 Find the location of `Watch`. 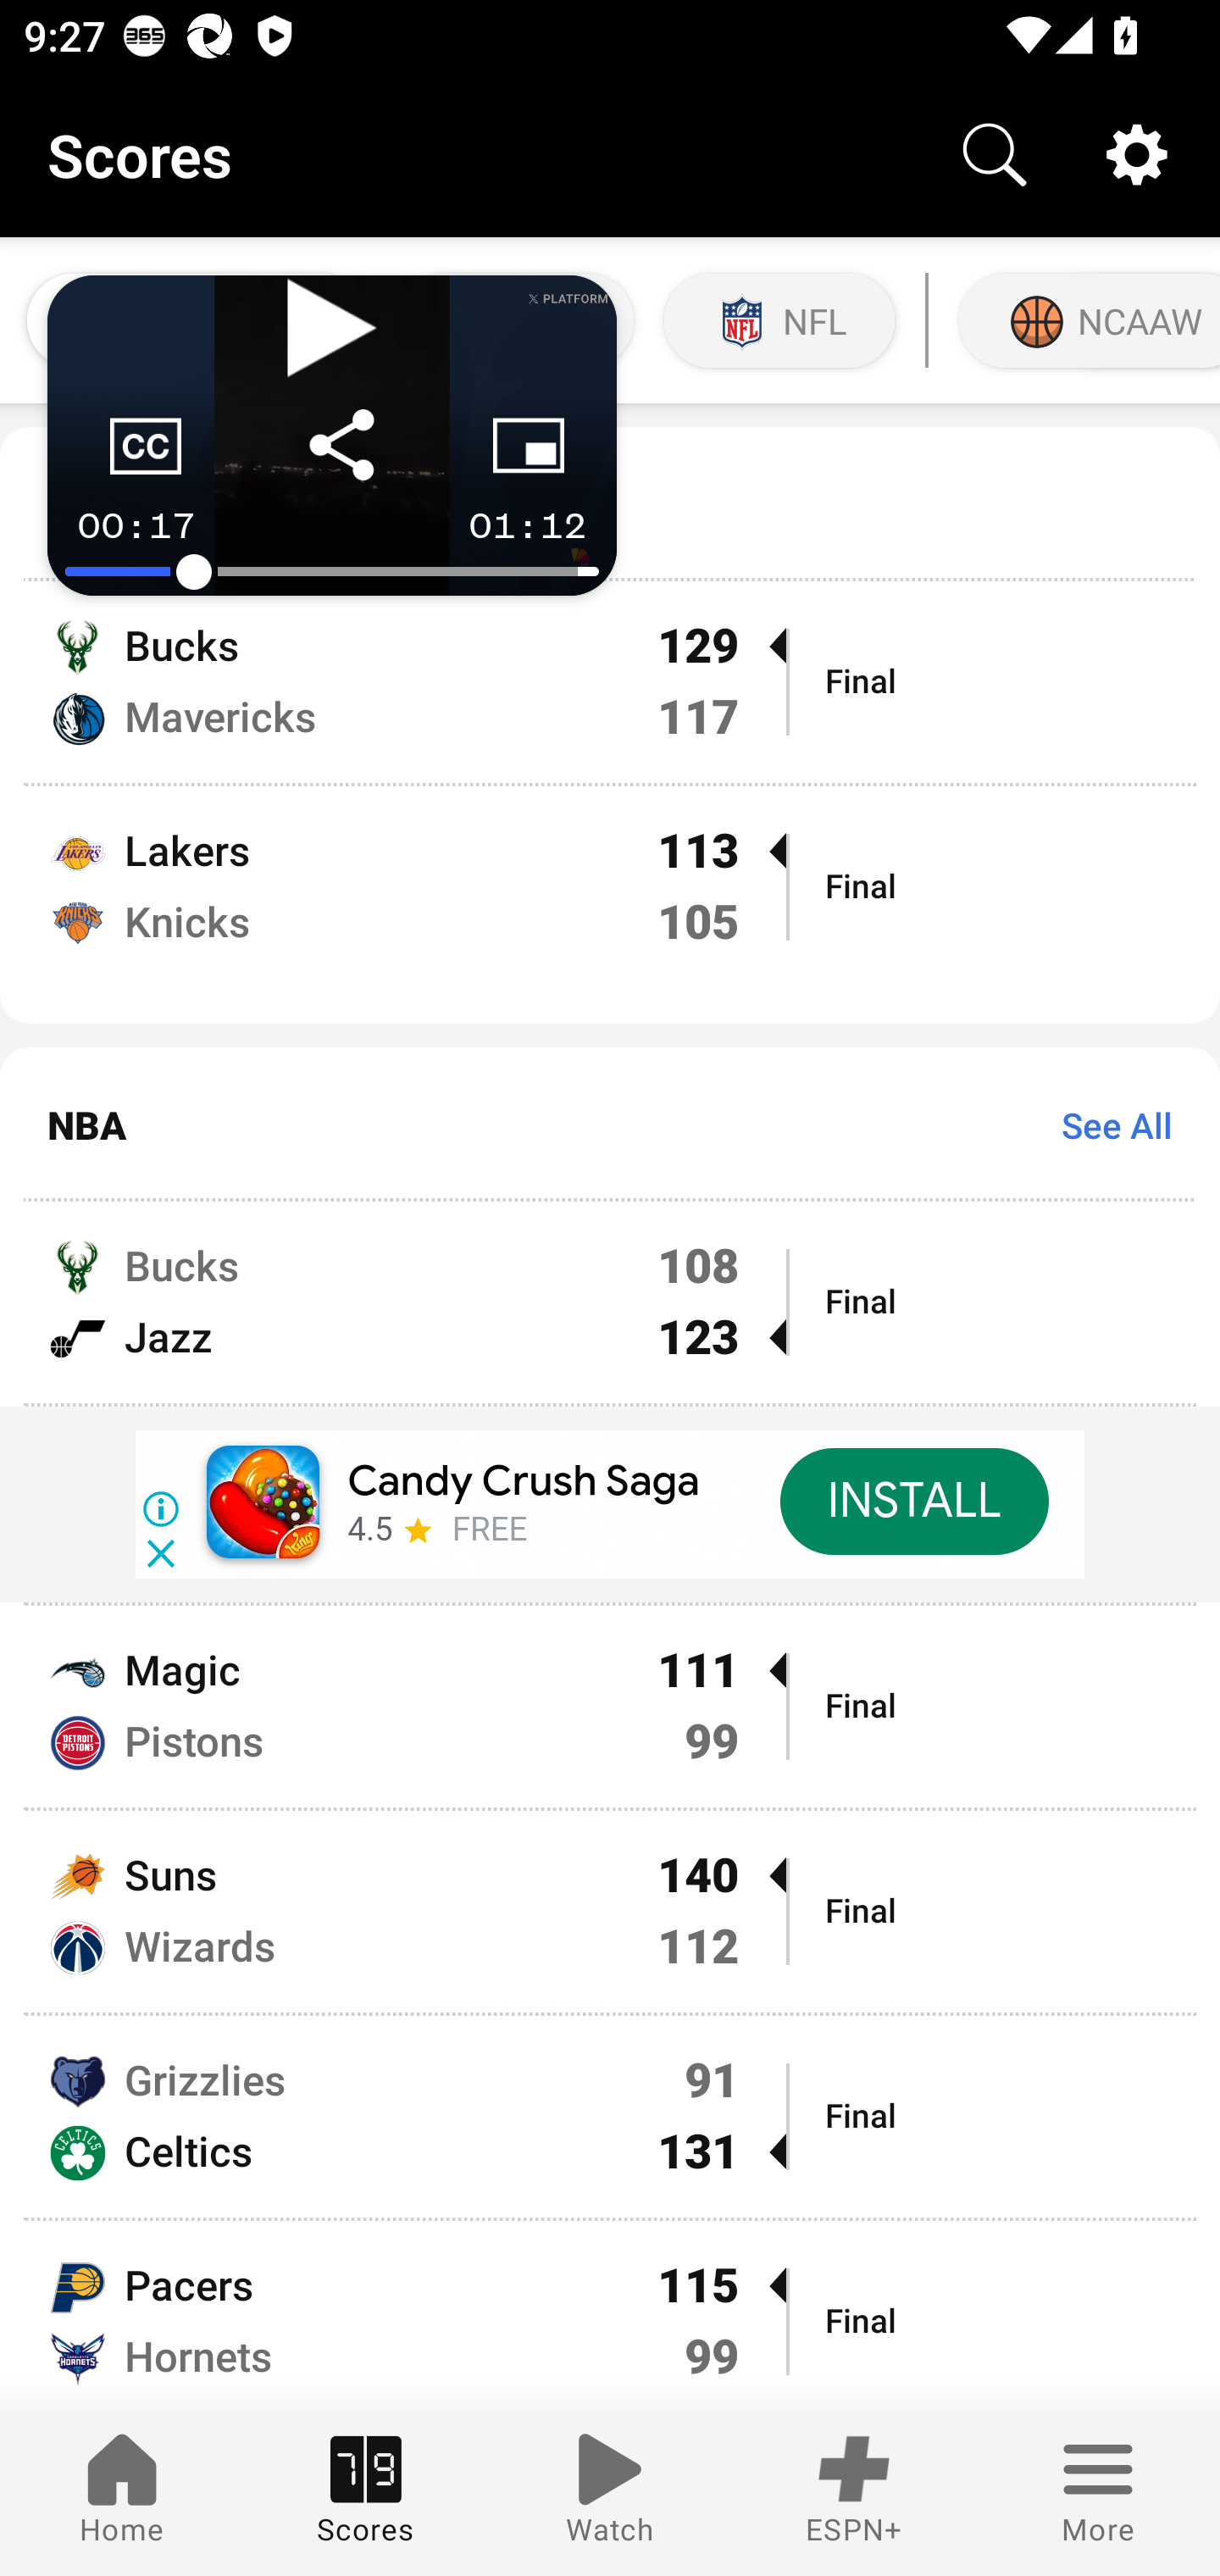

Watch is located at coordinates (610, 2493).